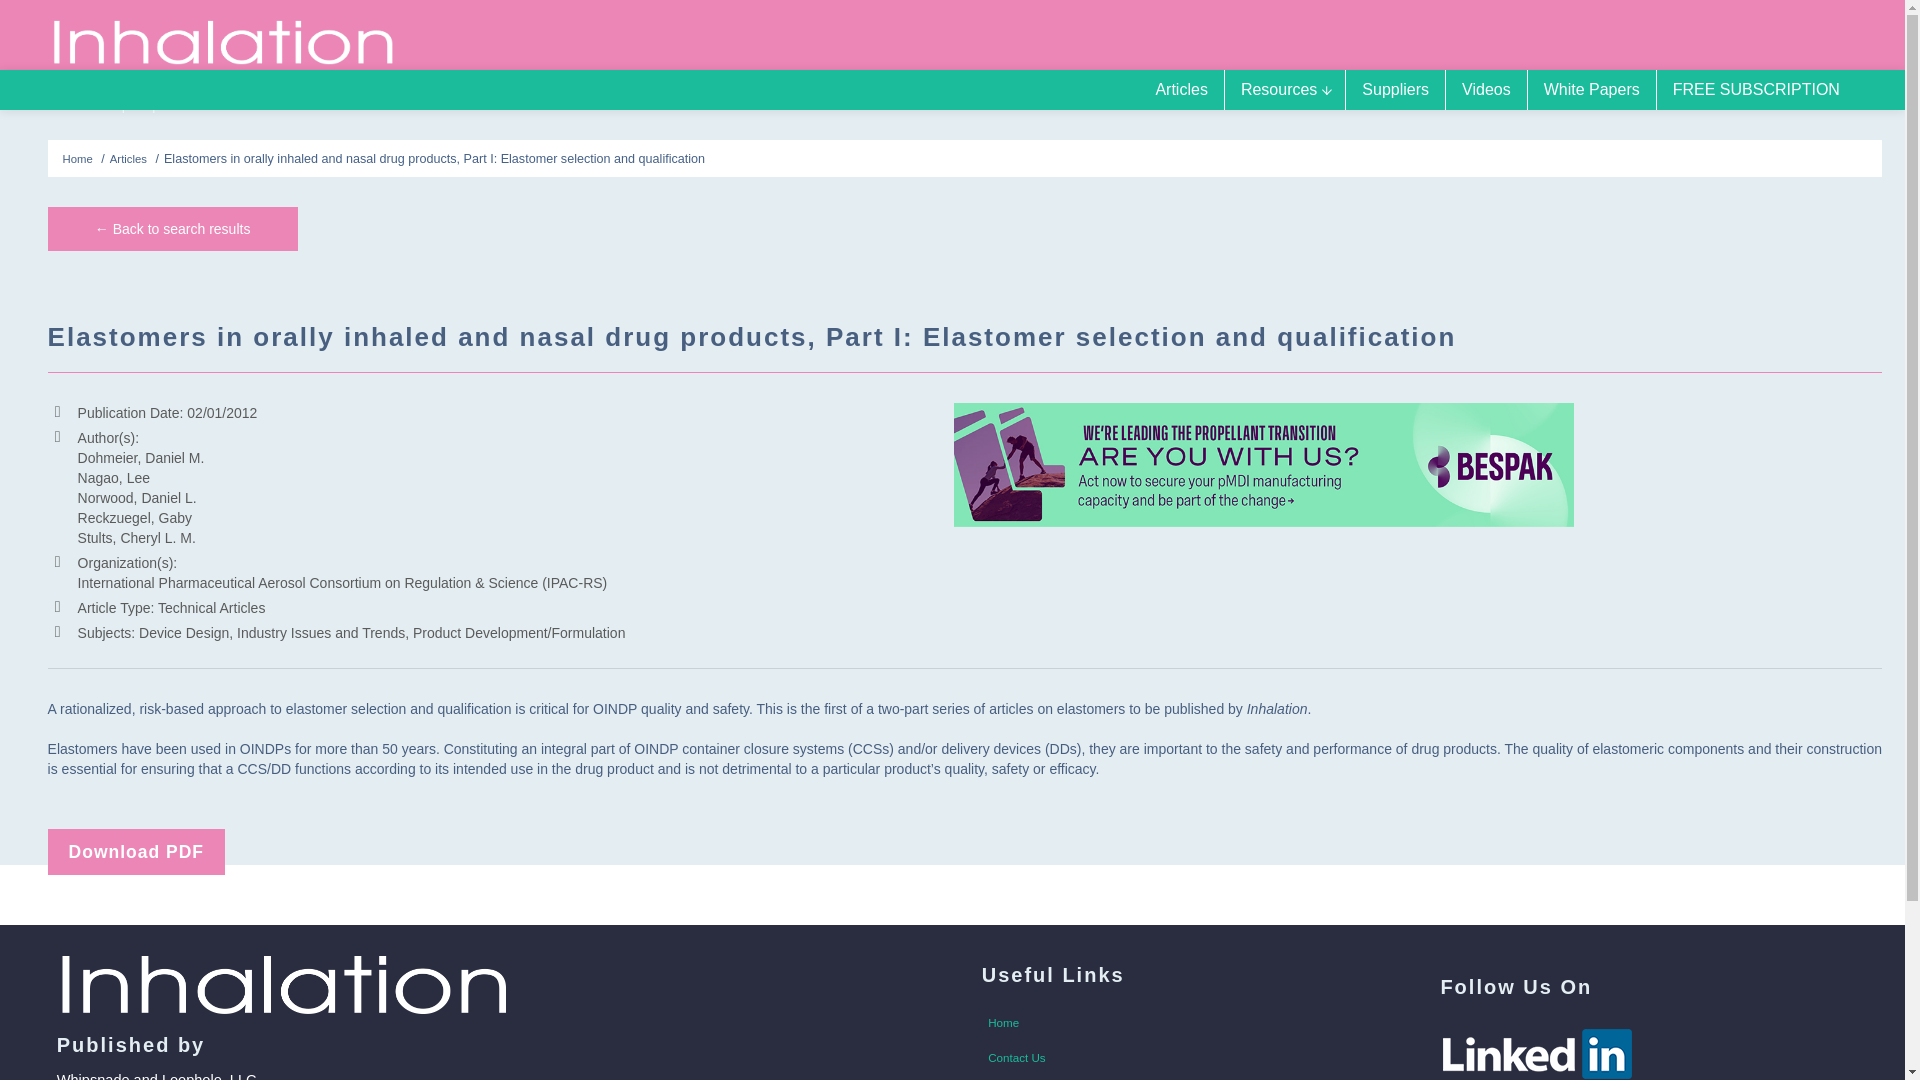 This screenshot has height=1080, width=1920. What do you see at coordinates (1180, 90) in the screenshot?
I see `Articles` at bounding box center [1180, 90].